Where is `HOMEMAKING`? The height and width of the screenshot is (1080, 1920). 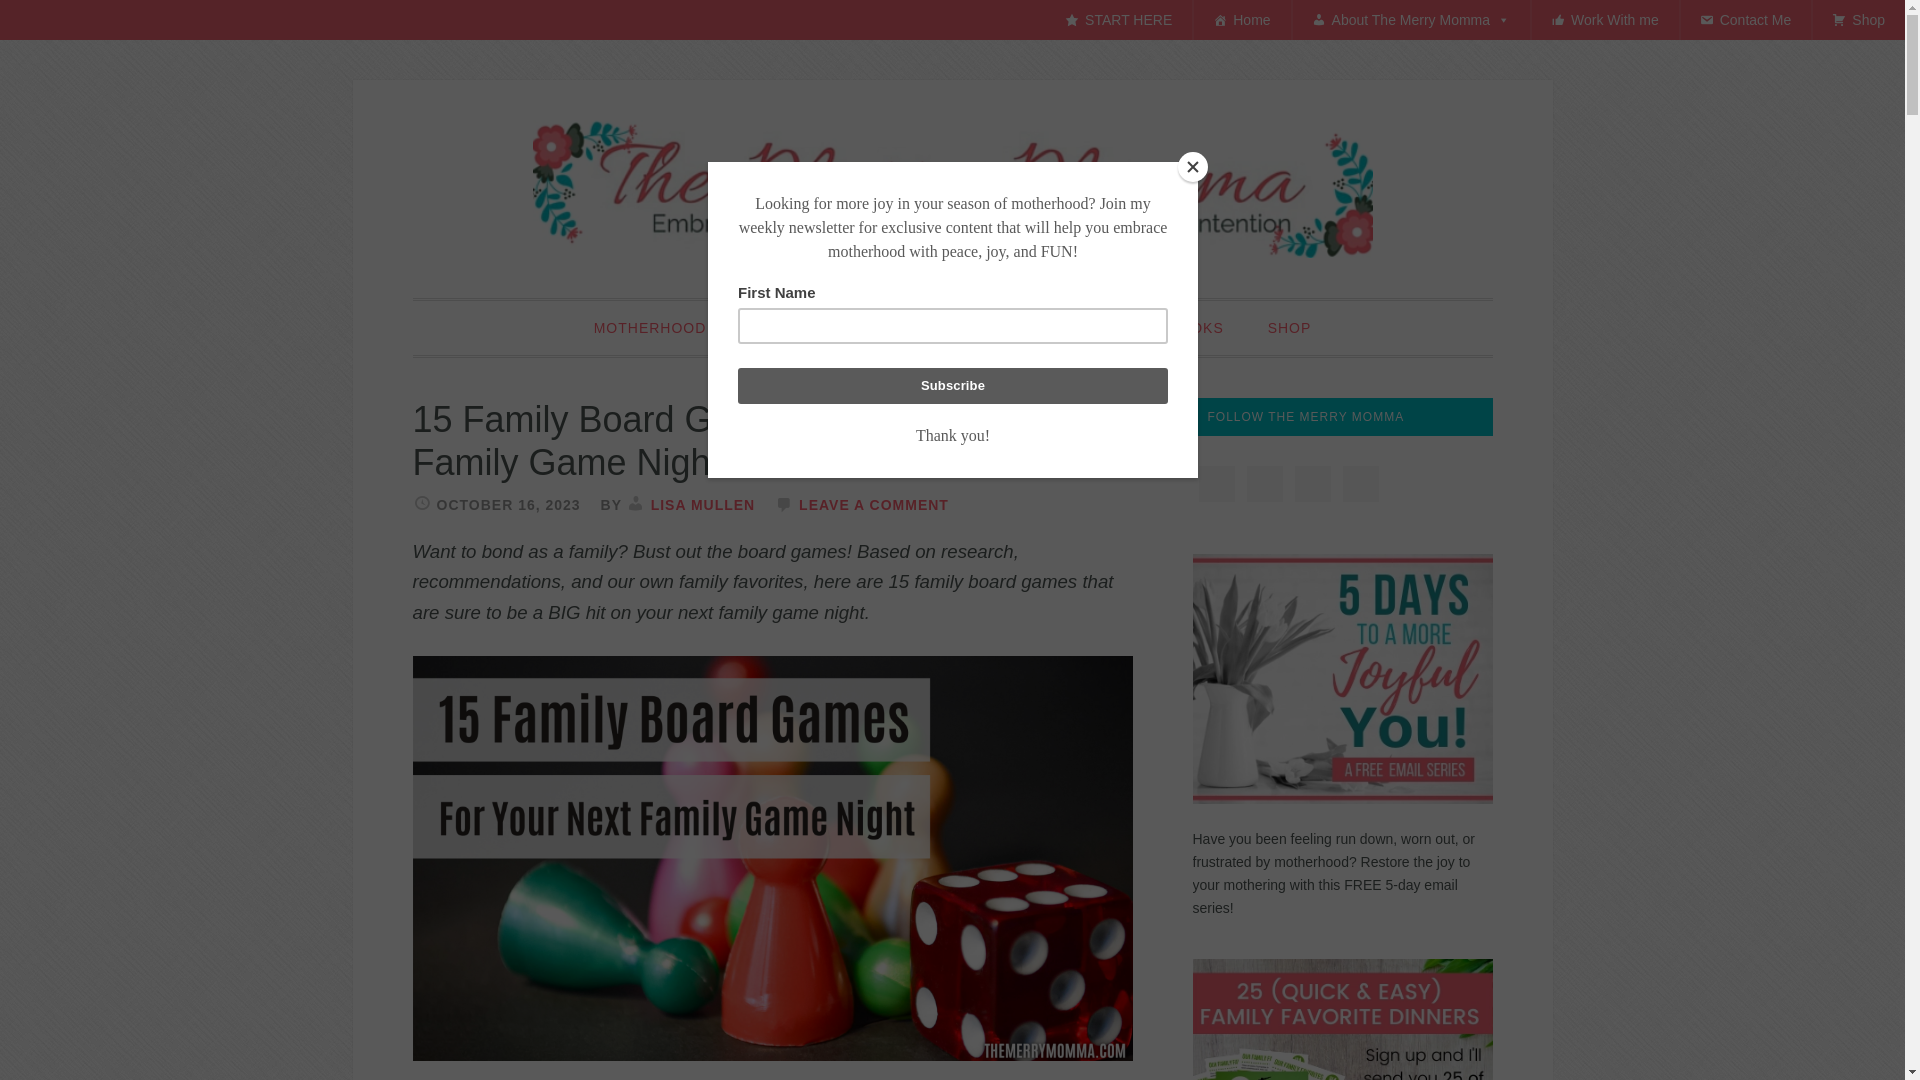
HOMEMAKING is located at coordinates (1071, 328).